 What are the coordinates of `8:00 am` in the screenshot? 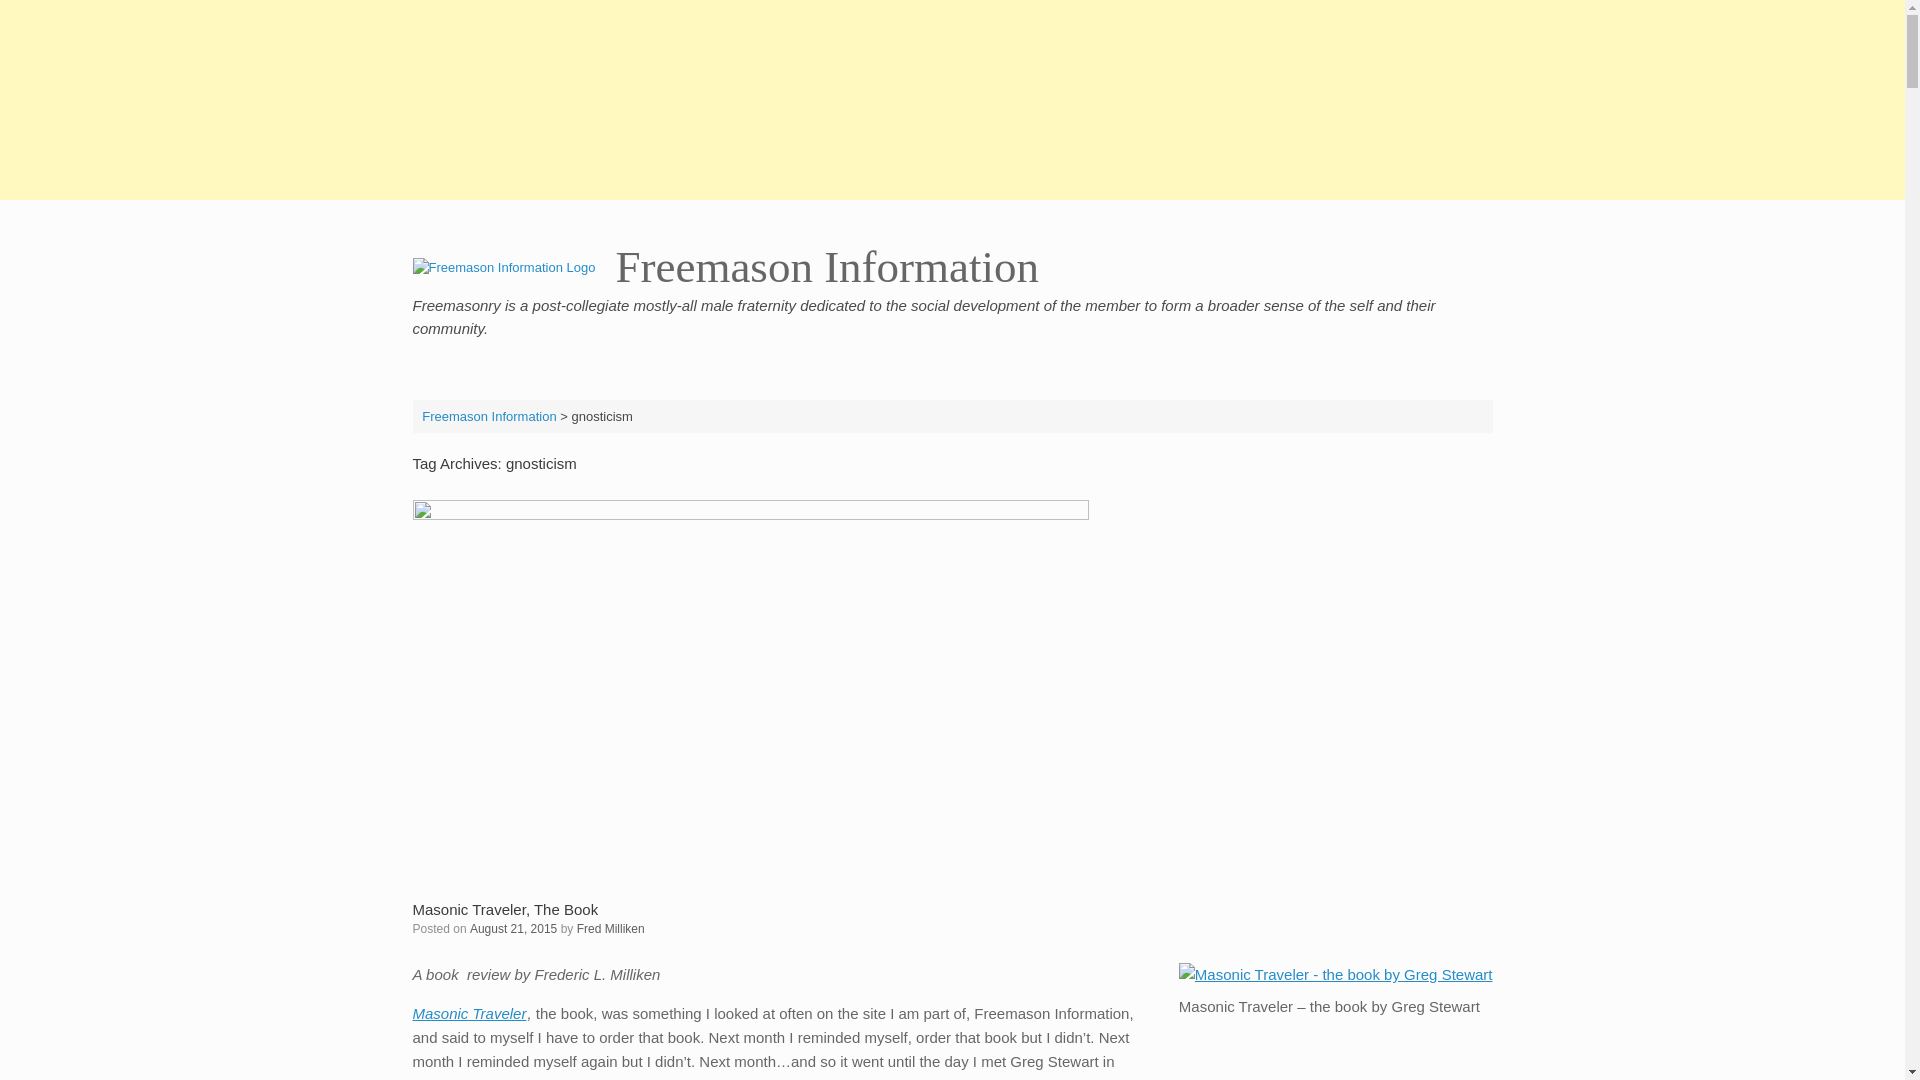 It's located at (513, 929).